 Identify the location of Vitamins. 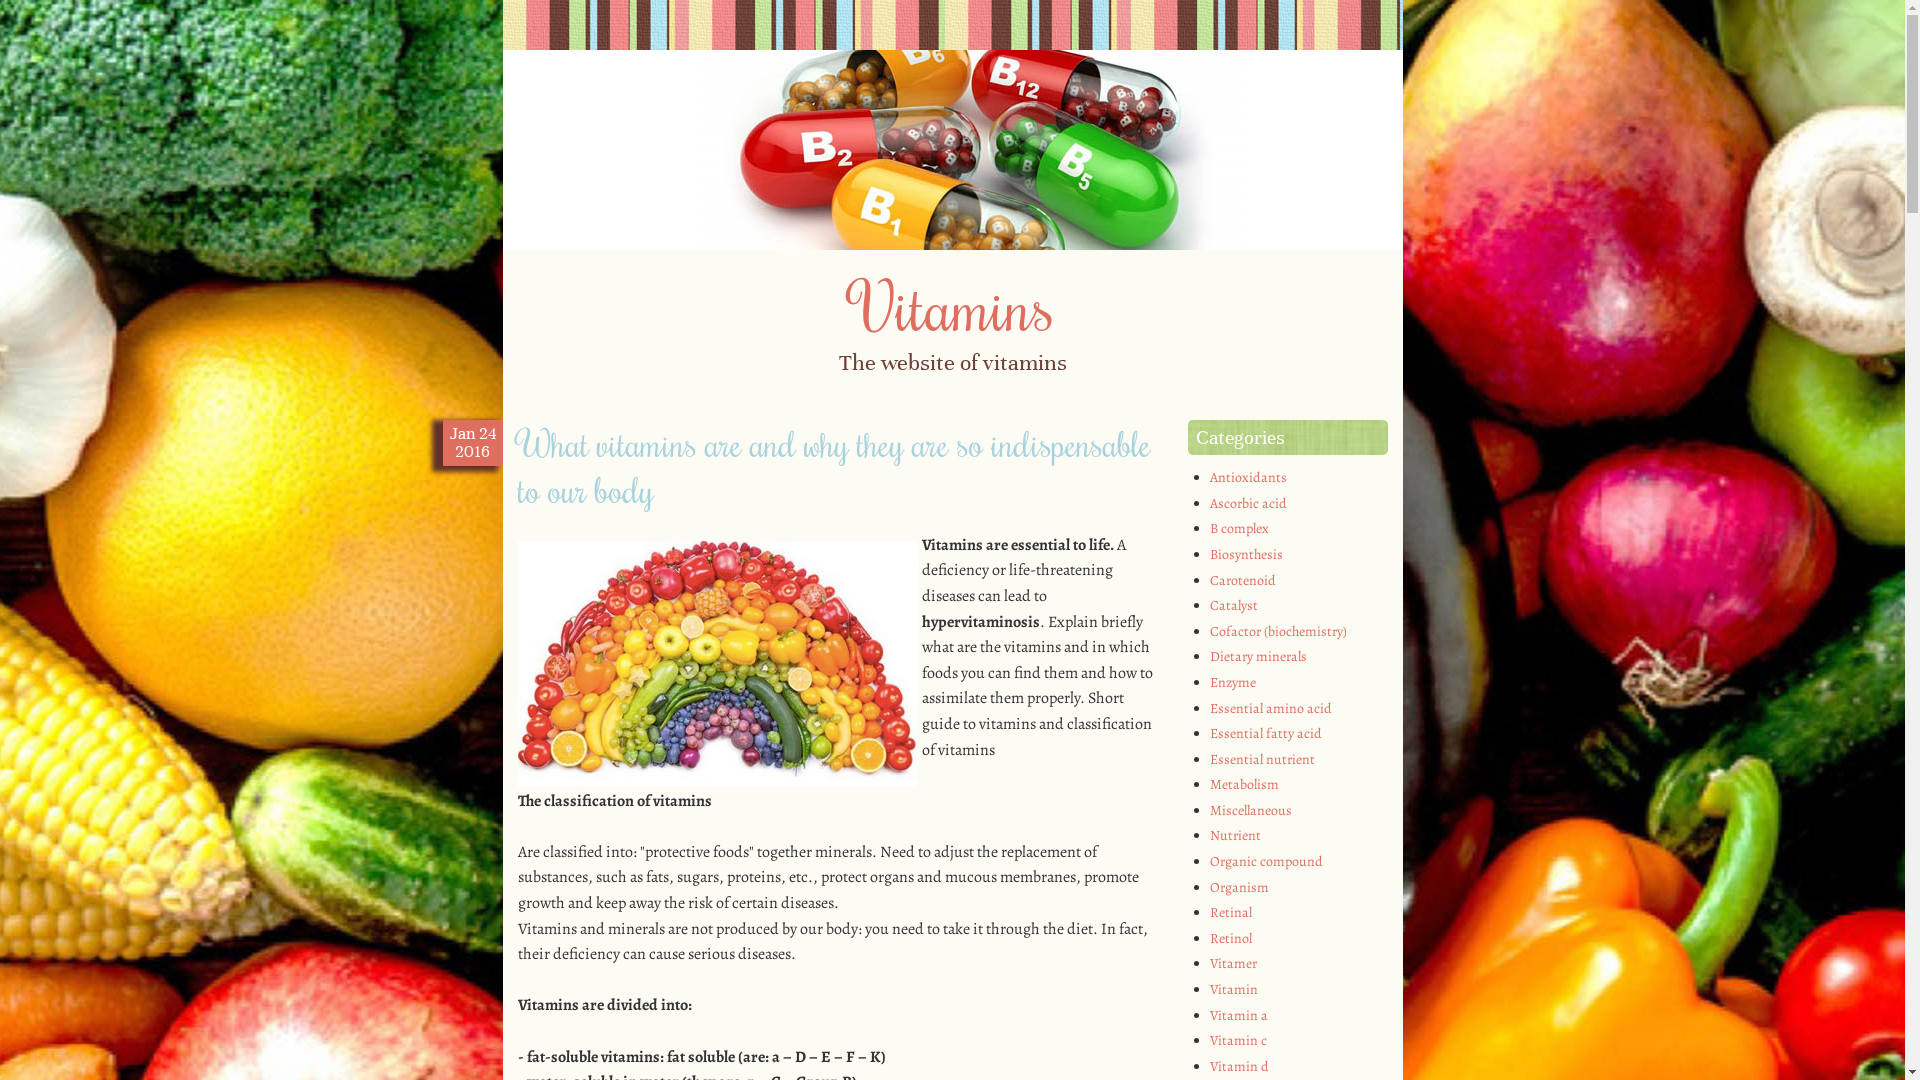
(953, 306).